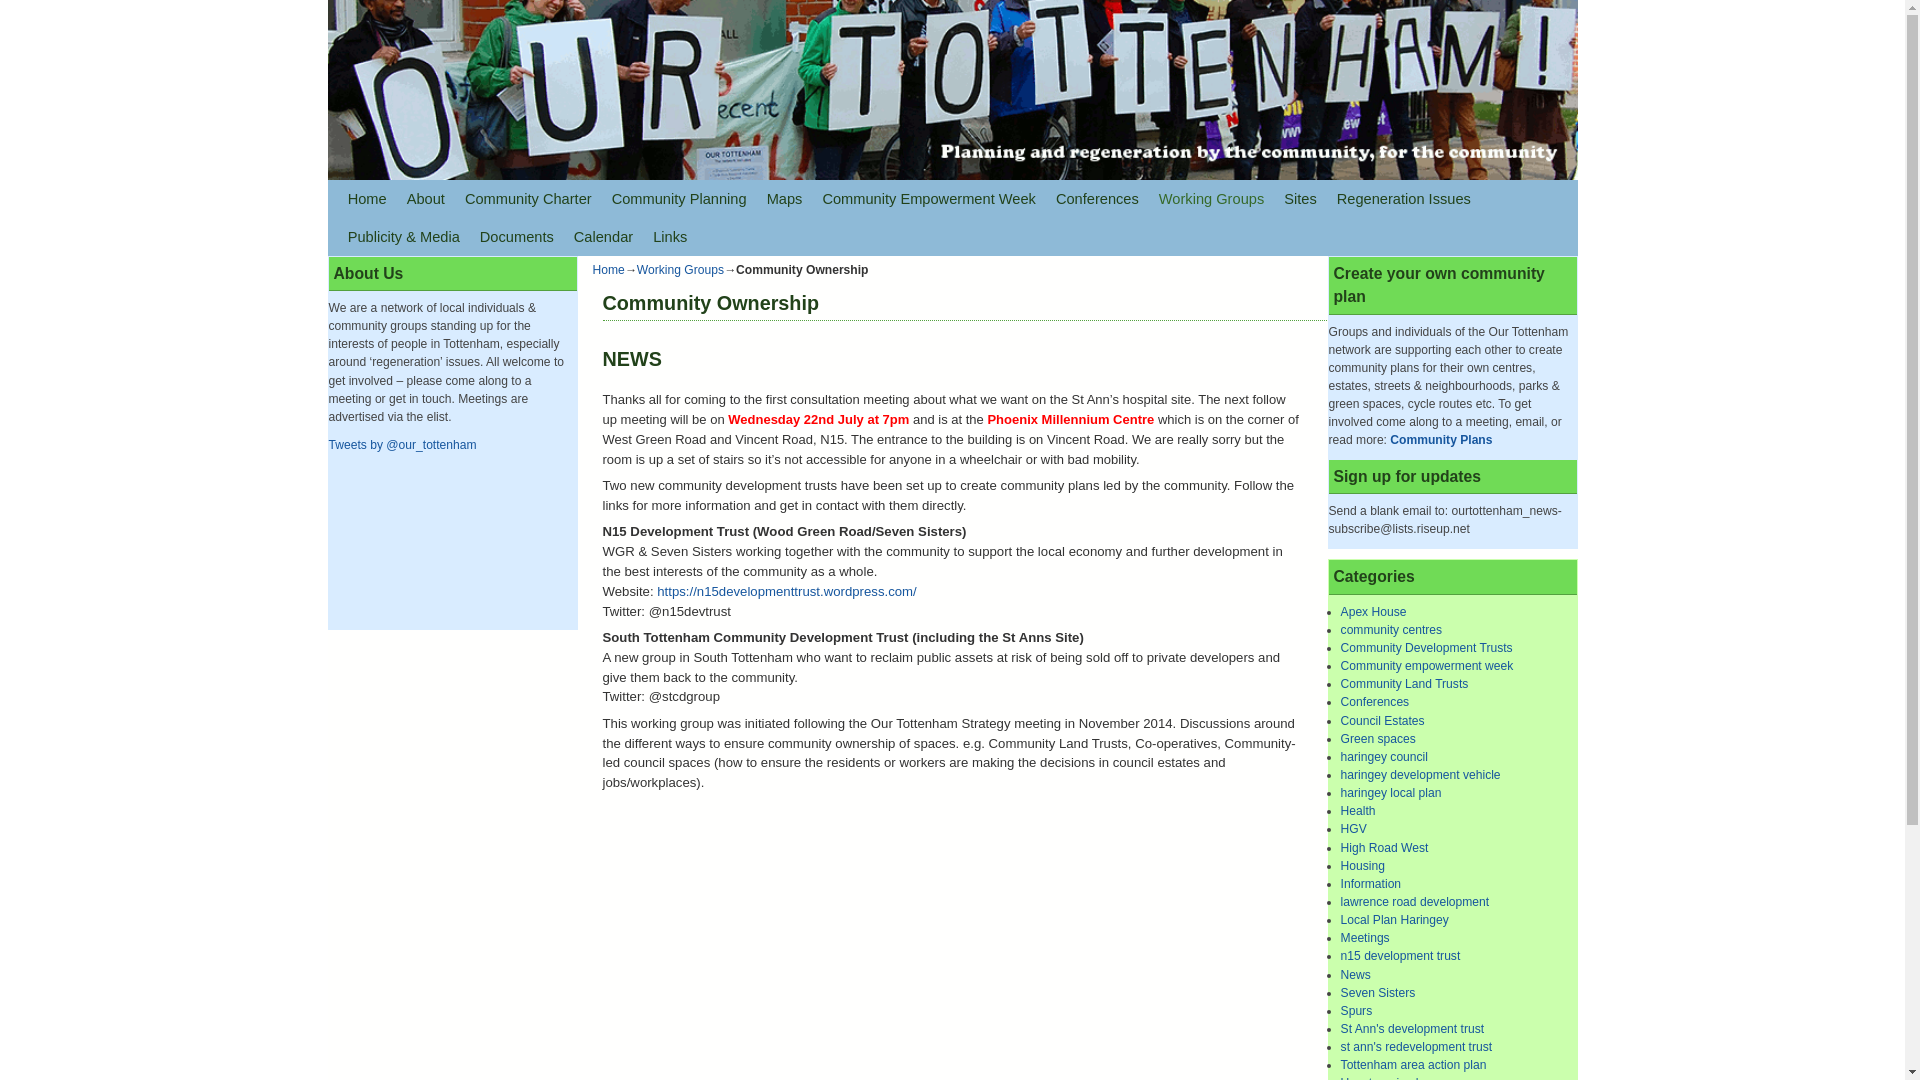  I want to click on Skip to secondary content, so click(443, 199).